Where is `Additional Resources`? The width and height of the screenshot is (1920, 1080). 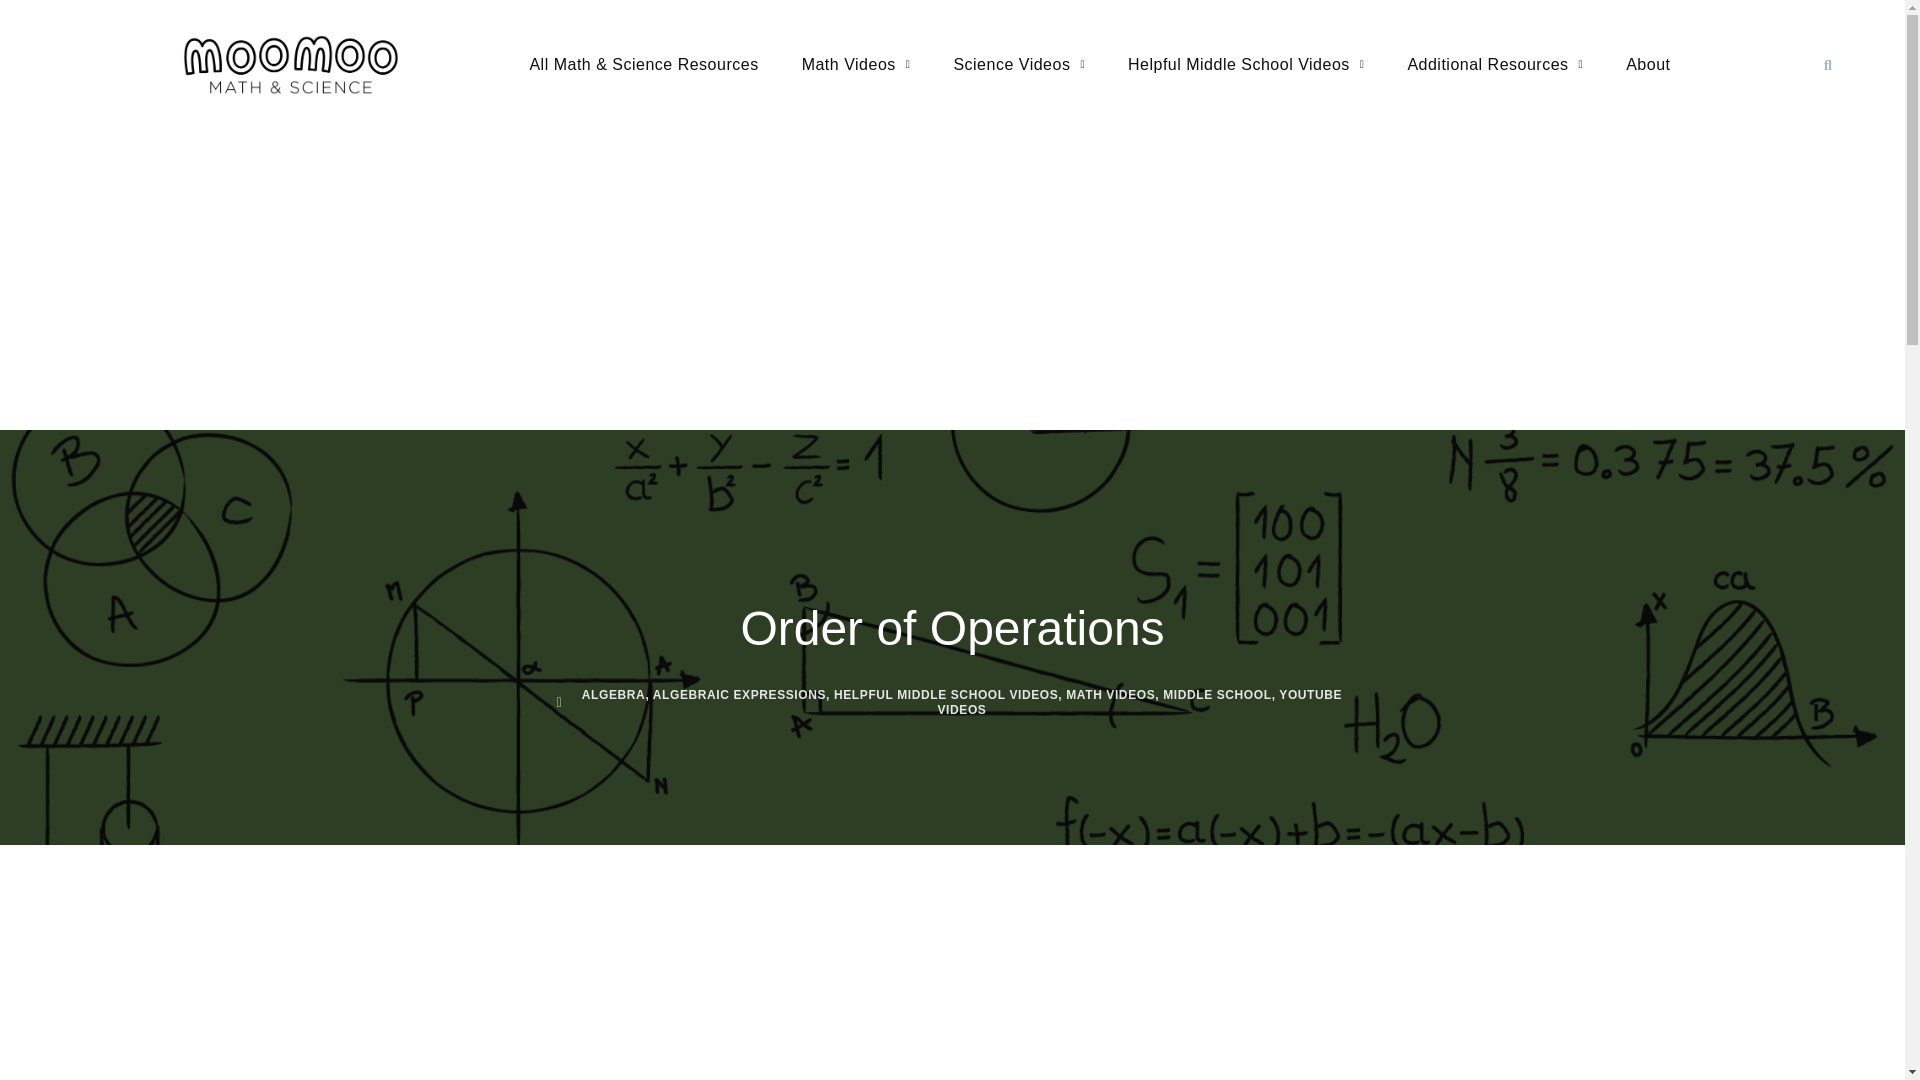
Additional Resources is located at coordinates (1495, 65).